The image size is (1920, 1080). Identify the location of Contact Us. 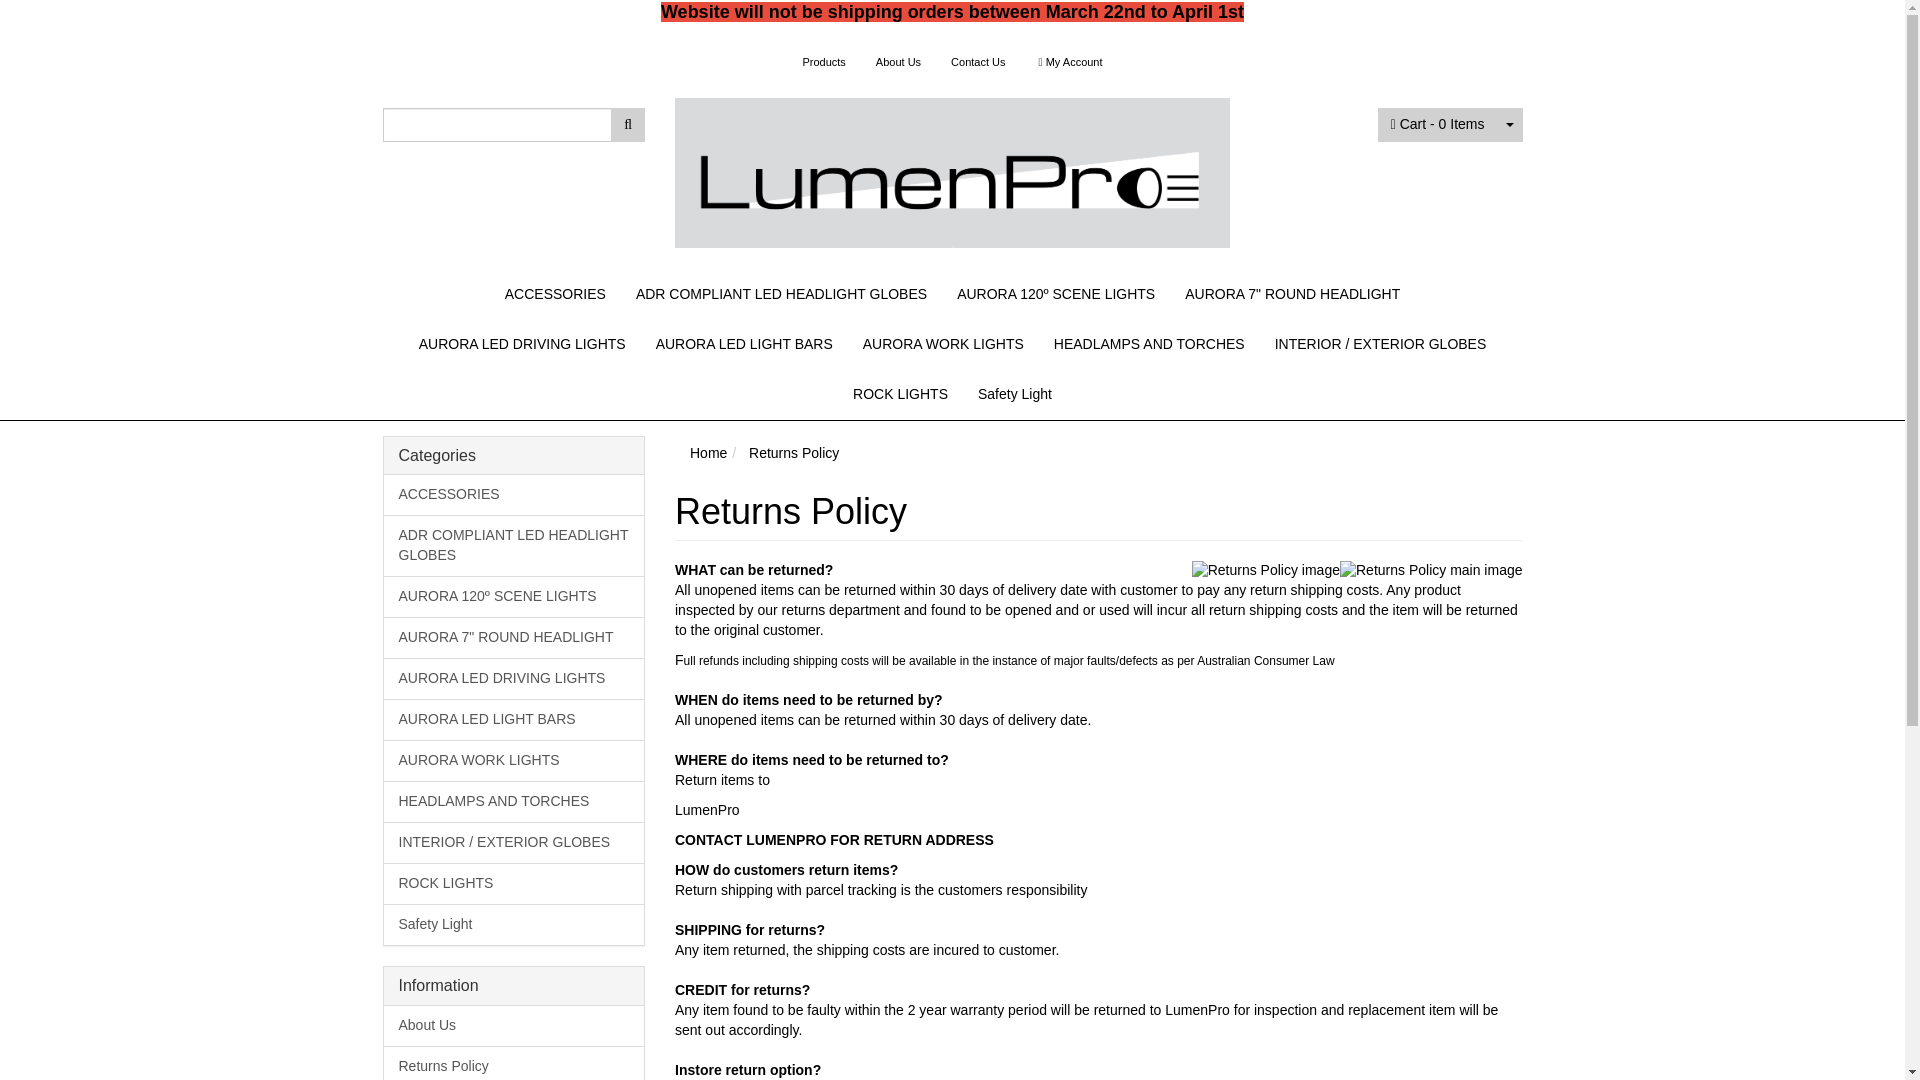
(978, 62).